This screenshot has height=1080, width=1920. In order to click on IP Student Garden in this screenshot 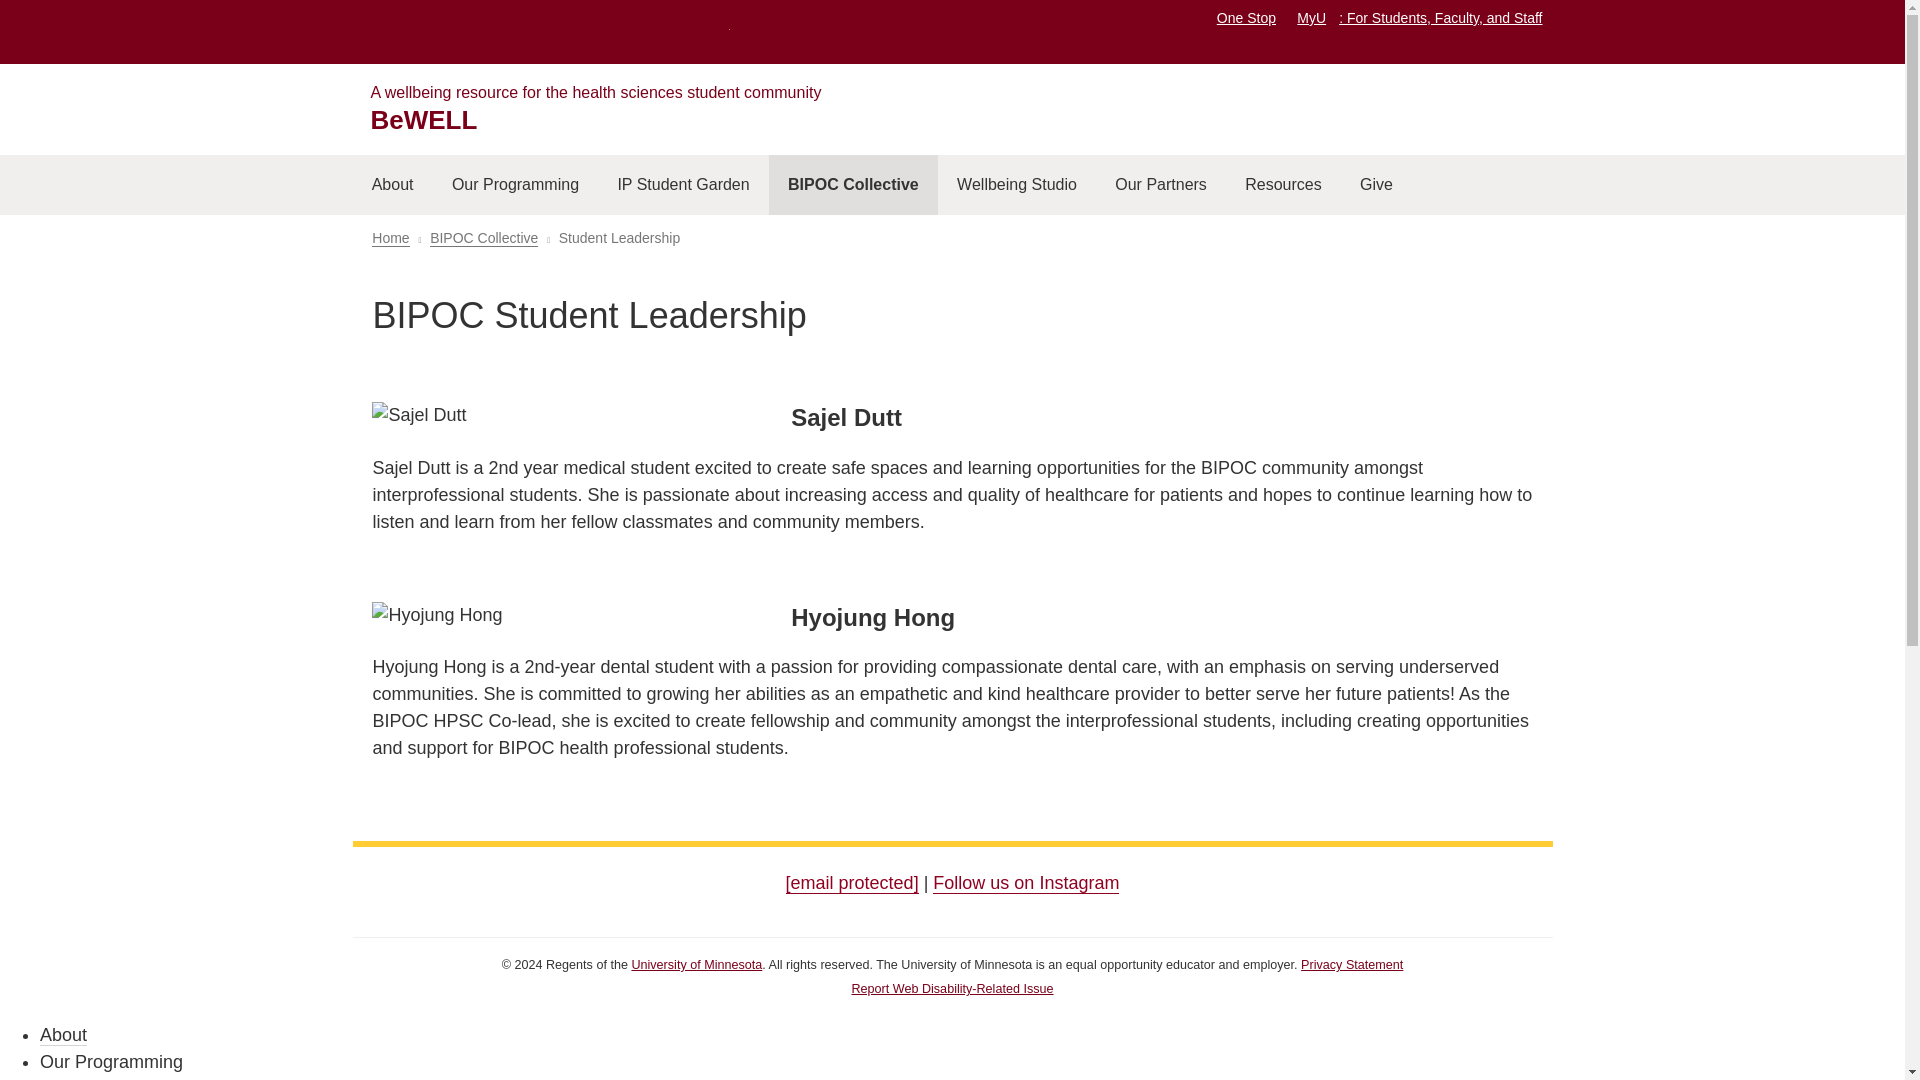, I will do `click(683, 184)`.